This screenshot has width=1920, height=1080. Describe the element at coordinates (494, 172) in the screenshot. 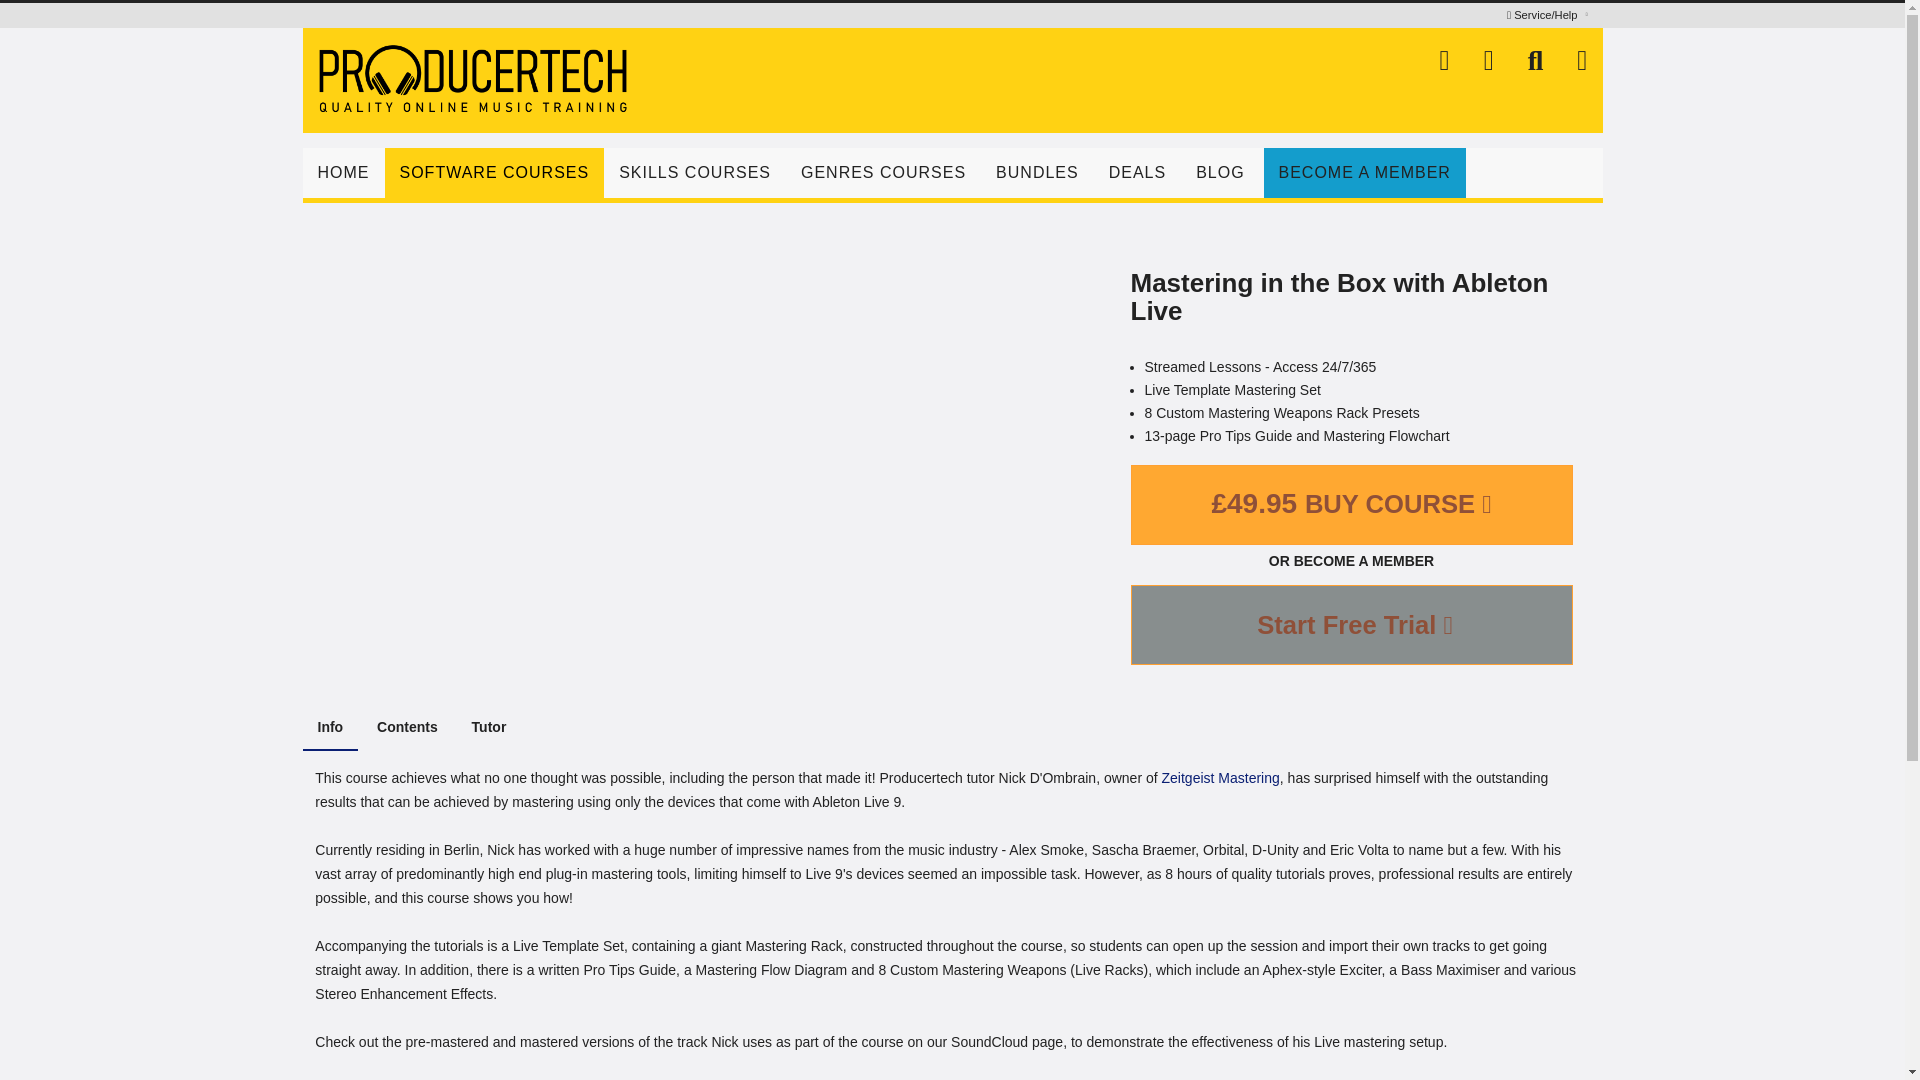

I see `SOFTWARE COURSES` at that location.